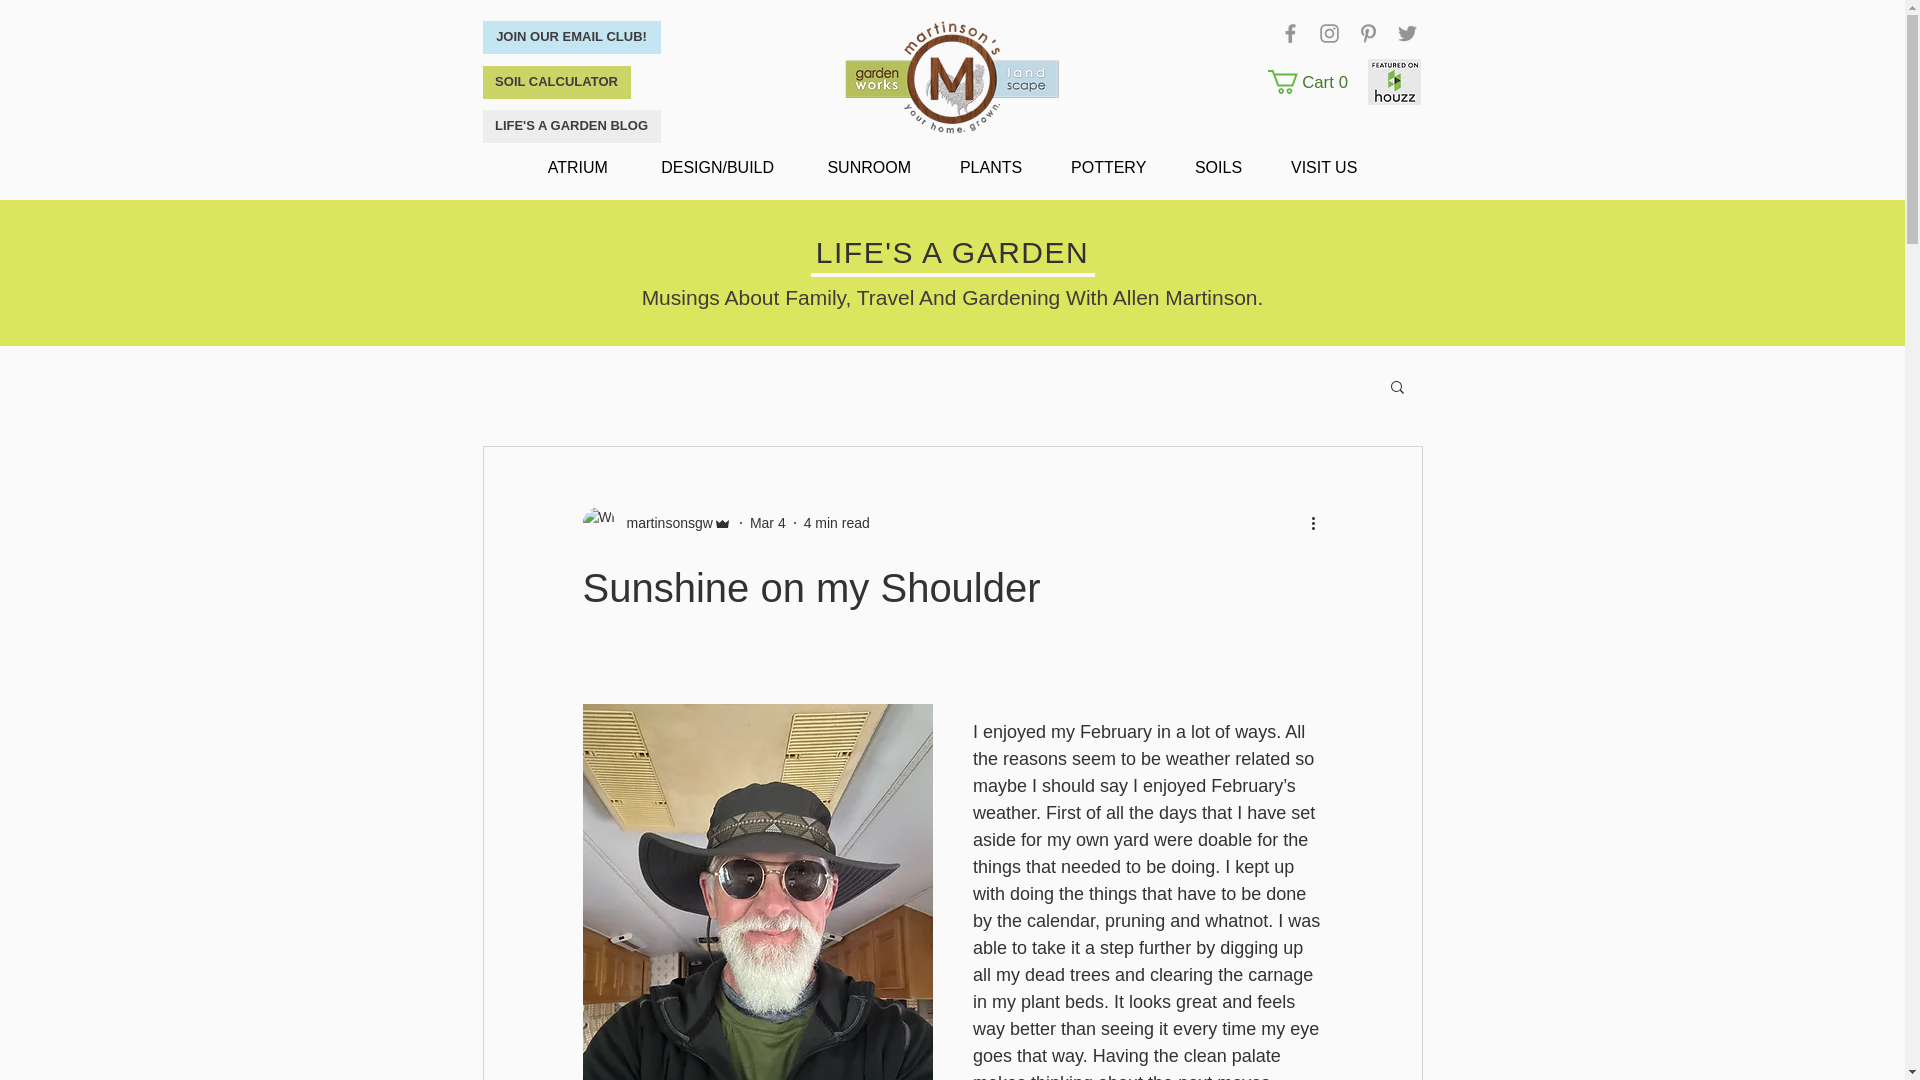  What do you see at coordinates (570, 37) in the screenshot?
I see `JOIN OUR EMAIL CLUB!` at bounding box center [570, 37].